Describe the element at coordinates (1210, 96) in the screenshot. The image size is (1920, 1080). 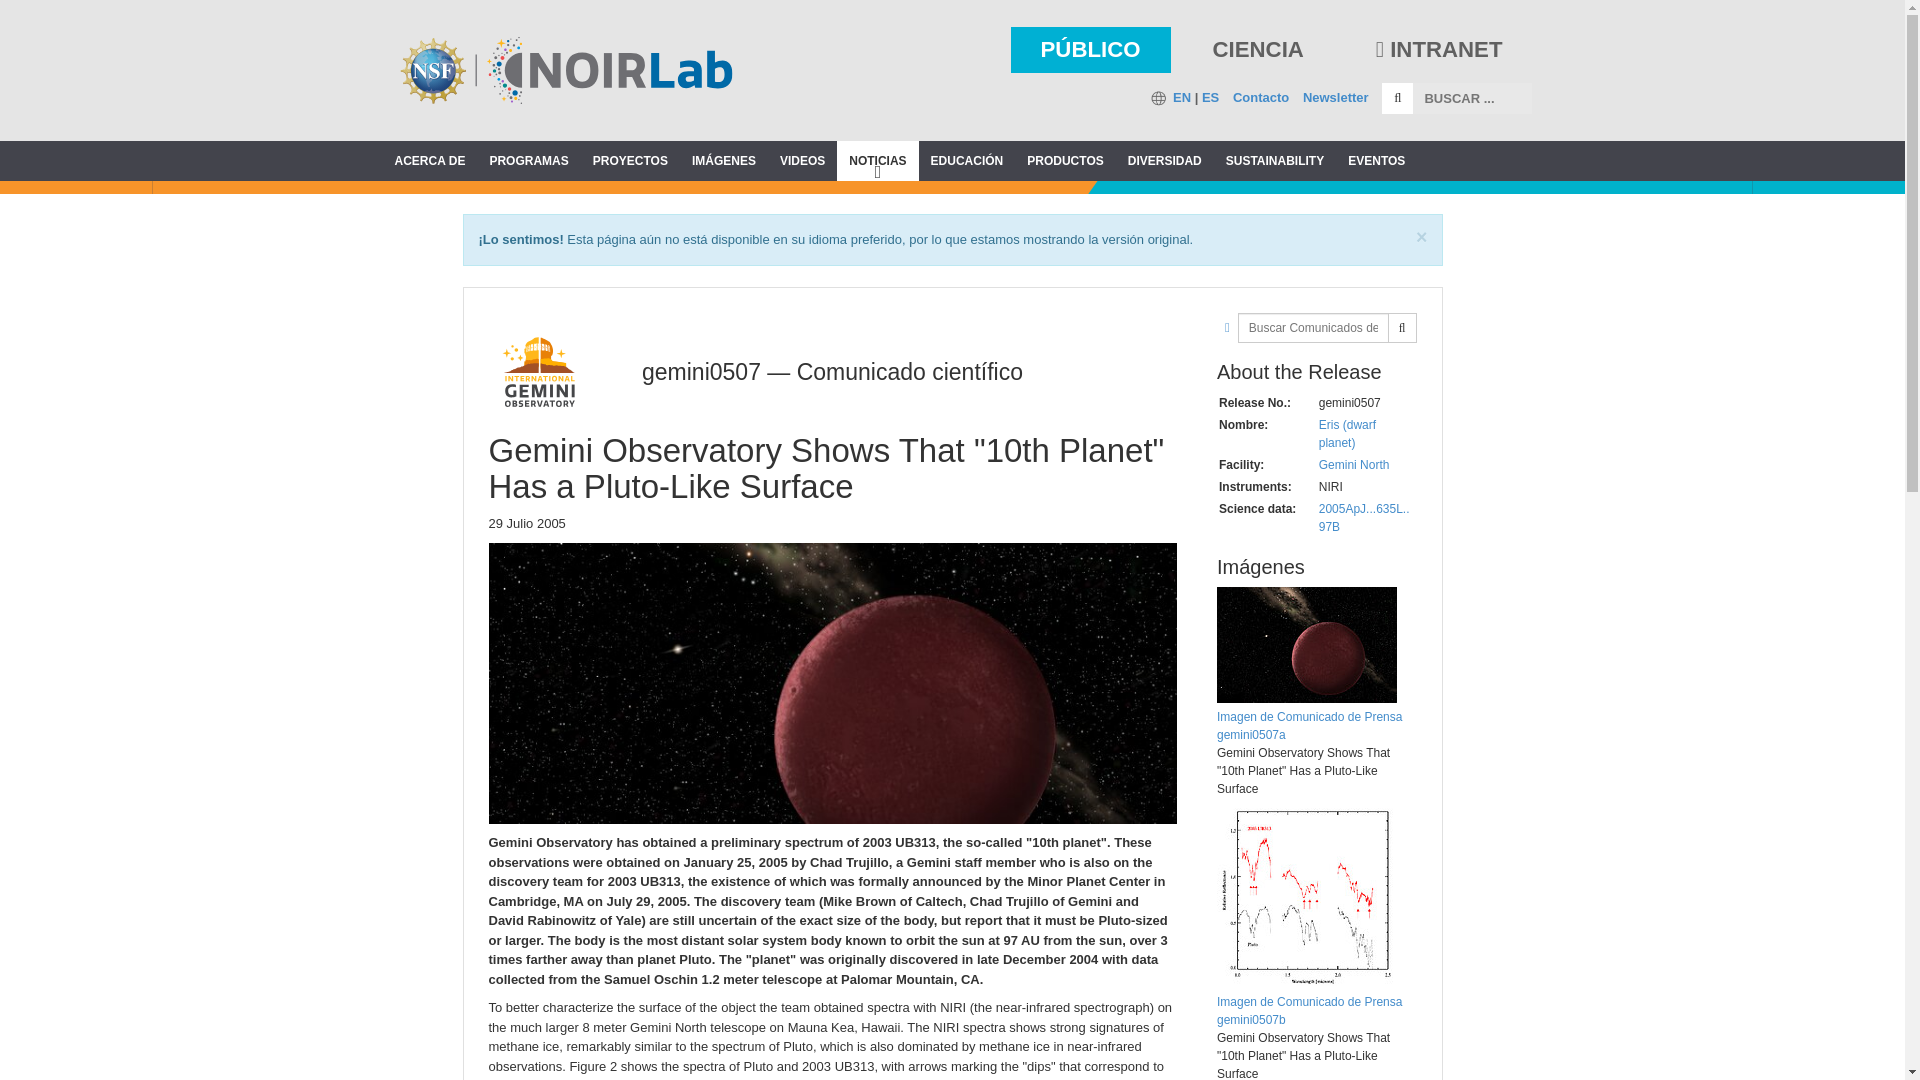
I see `ES` at that location.